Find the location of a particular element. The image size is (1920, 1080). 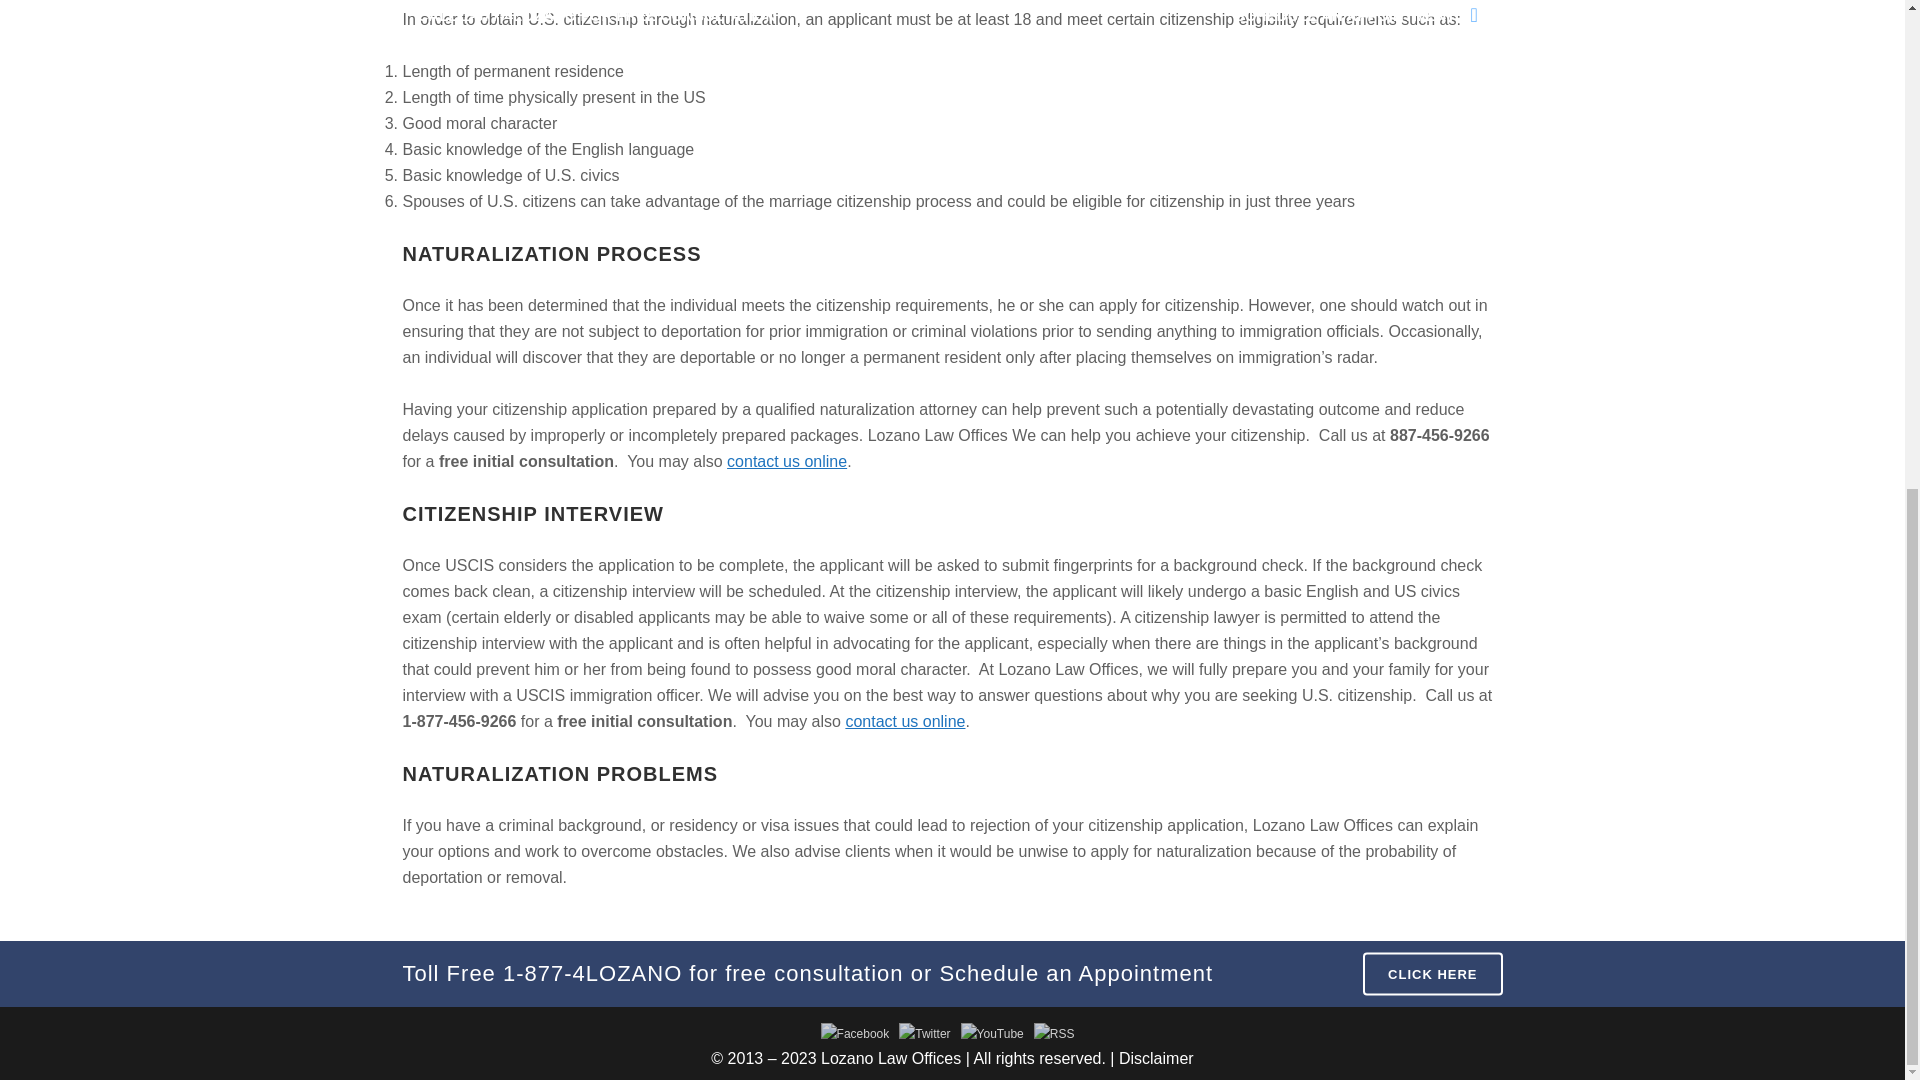

 Facebook is located at coordinates (856, 1034).